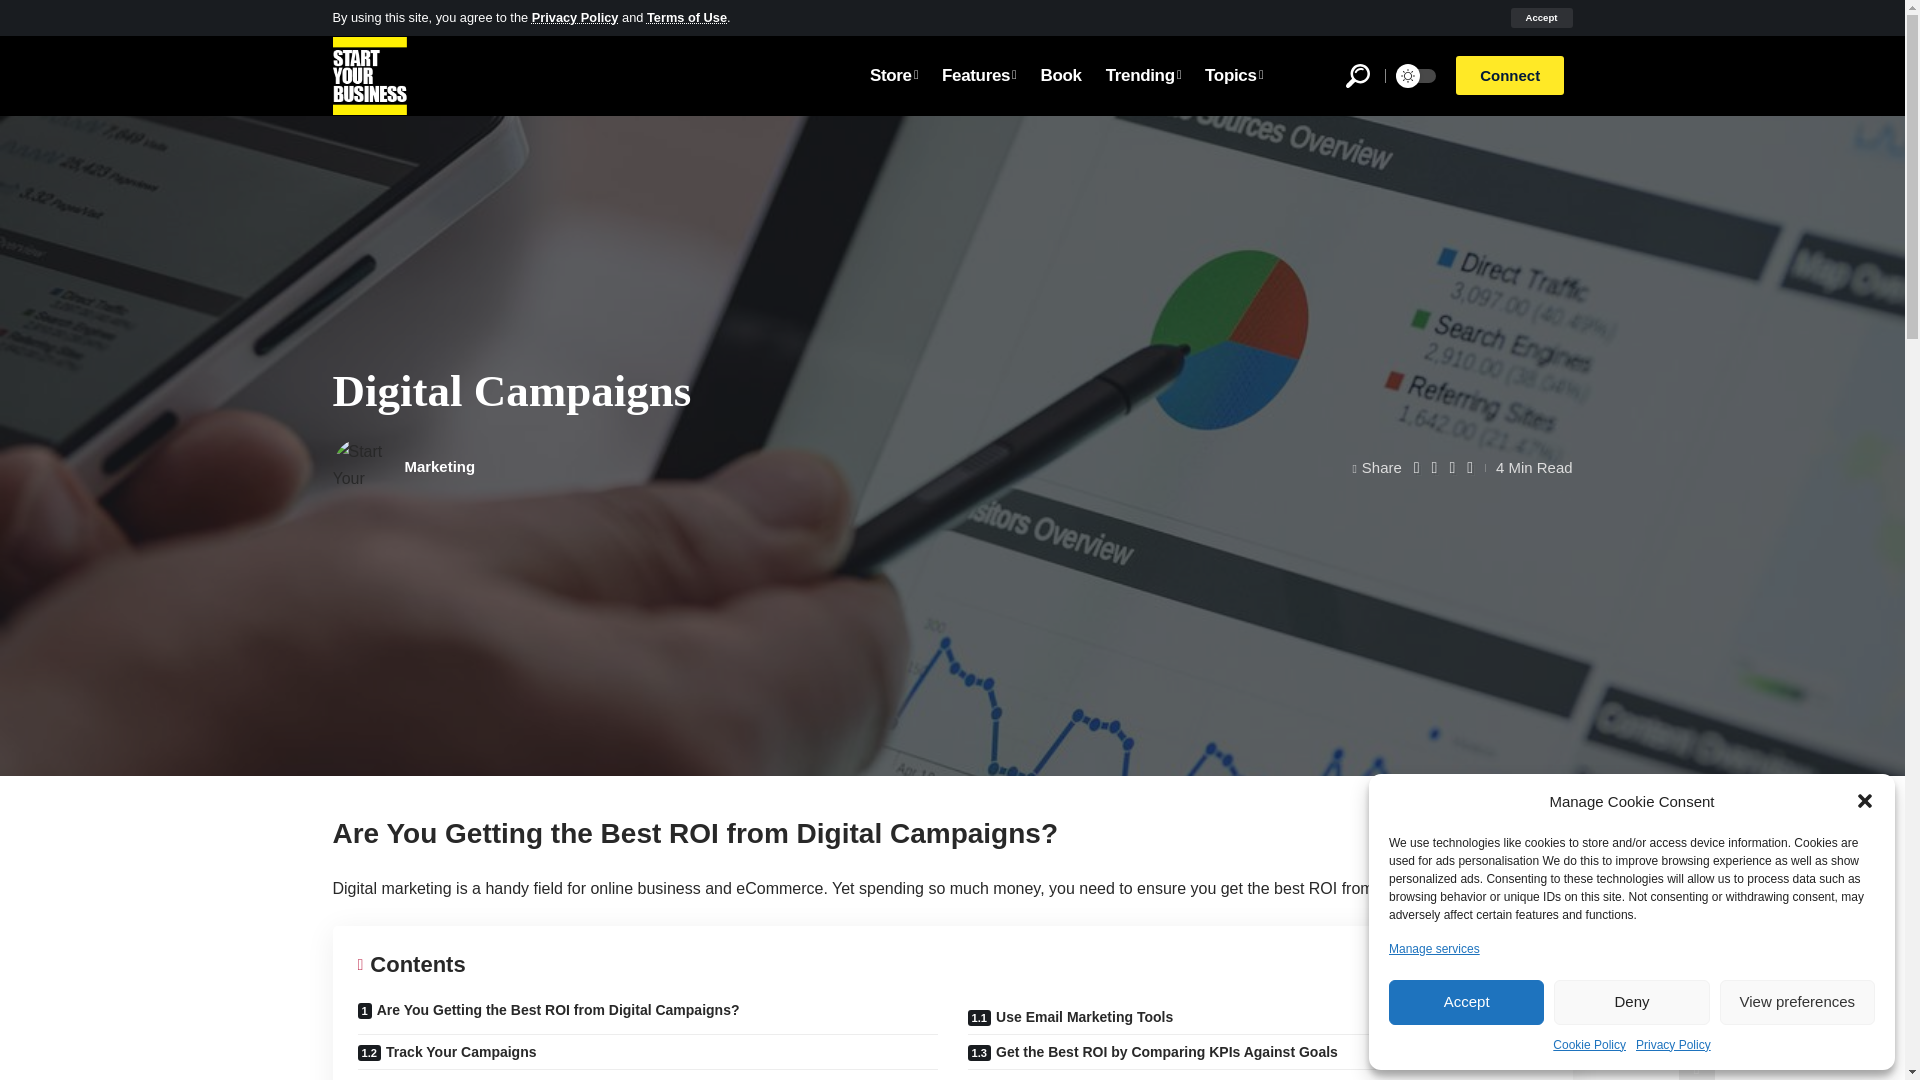 Image resolution: width=1920 pixels, height=1080 pixels. What do you see at coordinates (979, 75) in the screenshot?
I see `Features` at bounding box center [979, 75].